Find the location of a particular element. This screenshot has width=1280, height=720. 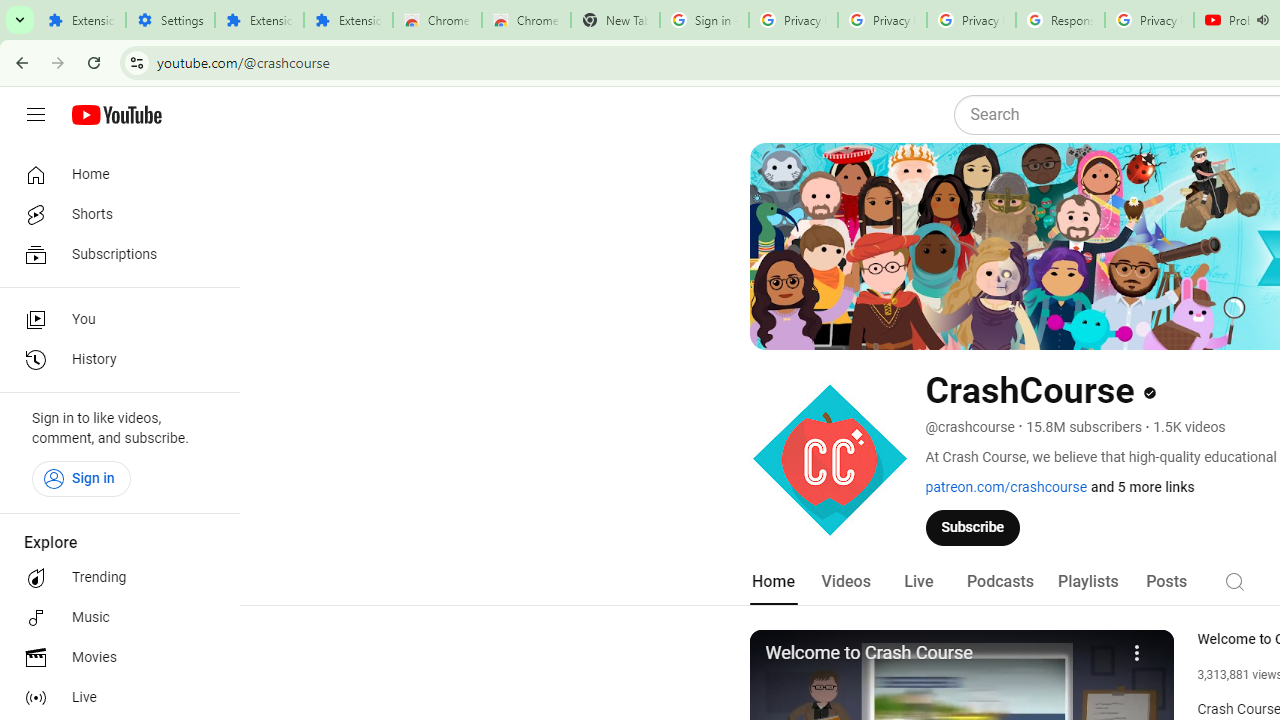

and 5 more links is located at coordinates (1142, 487).